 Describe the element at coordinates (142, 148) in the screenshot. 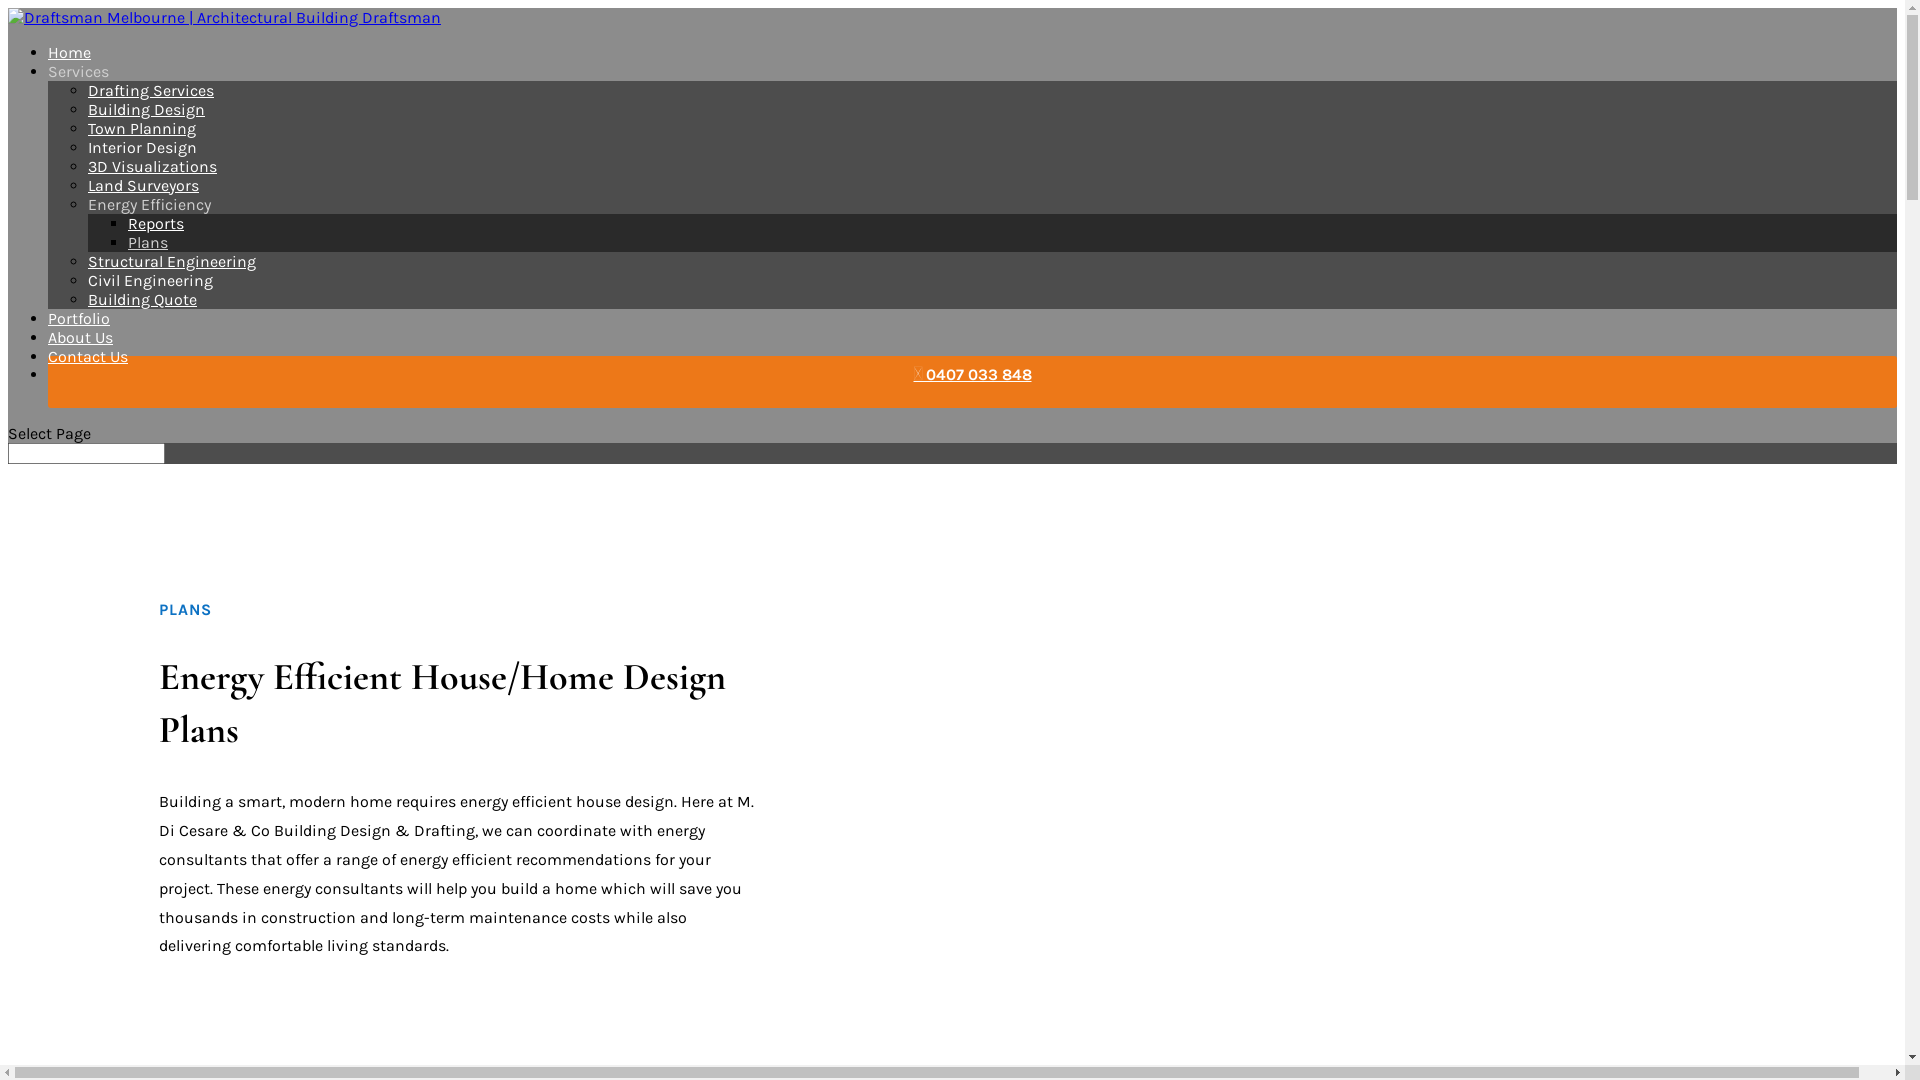

I see `Interior Design` at that location.